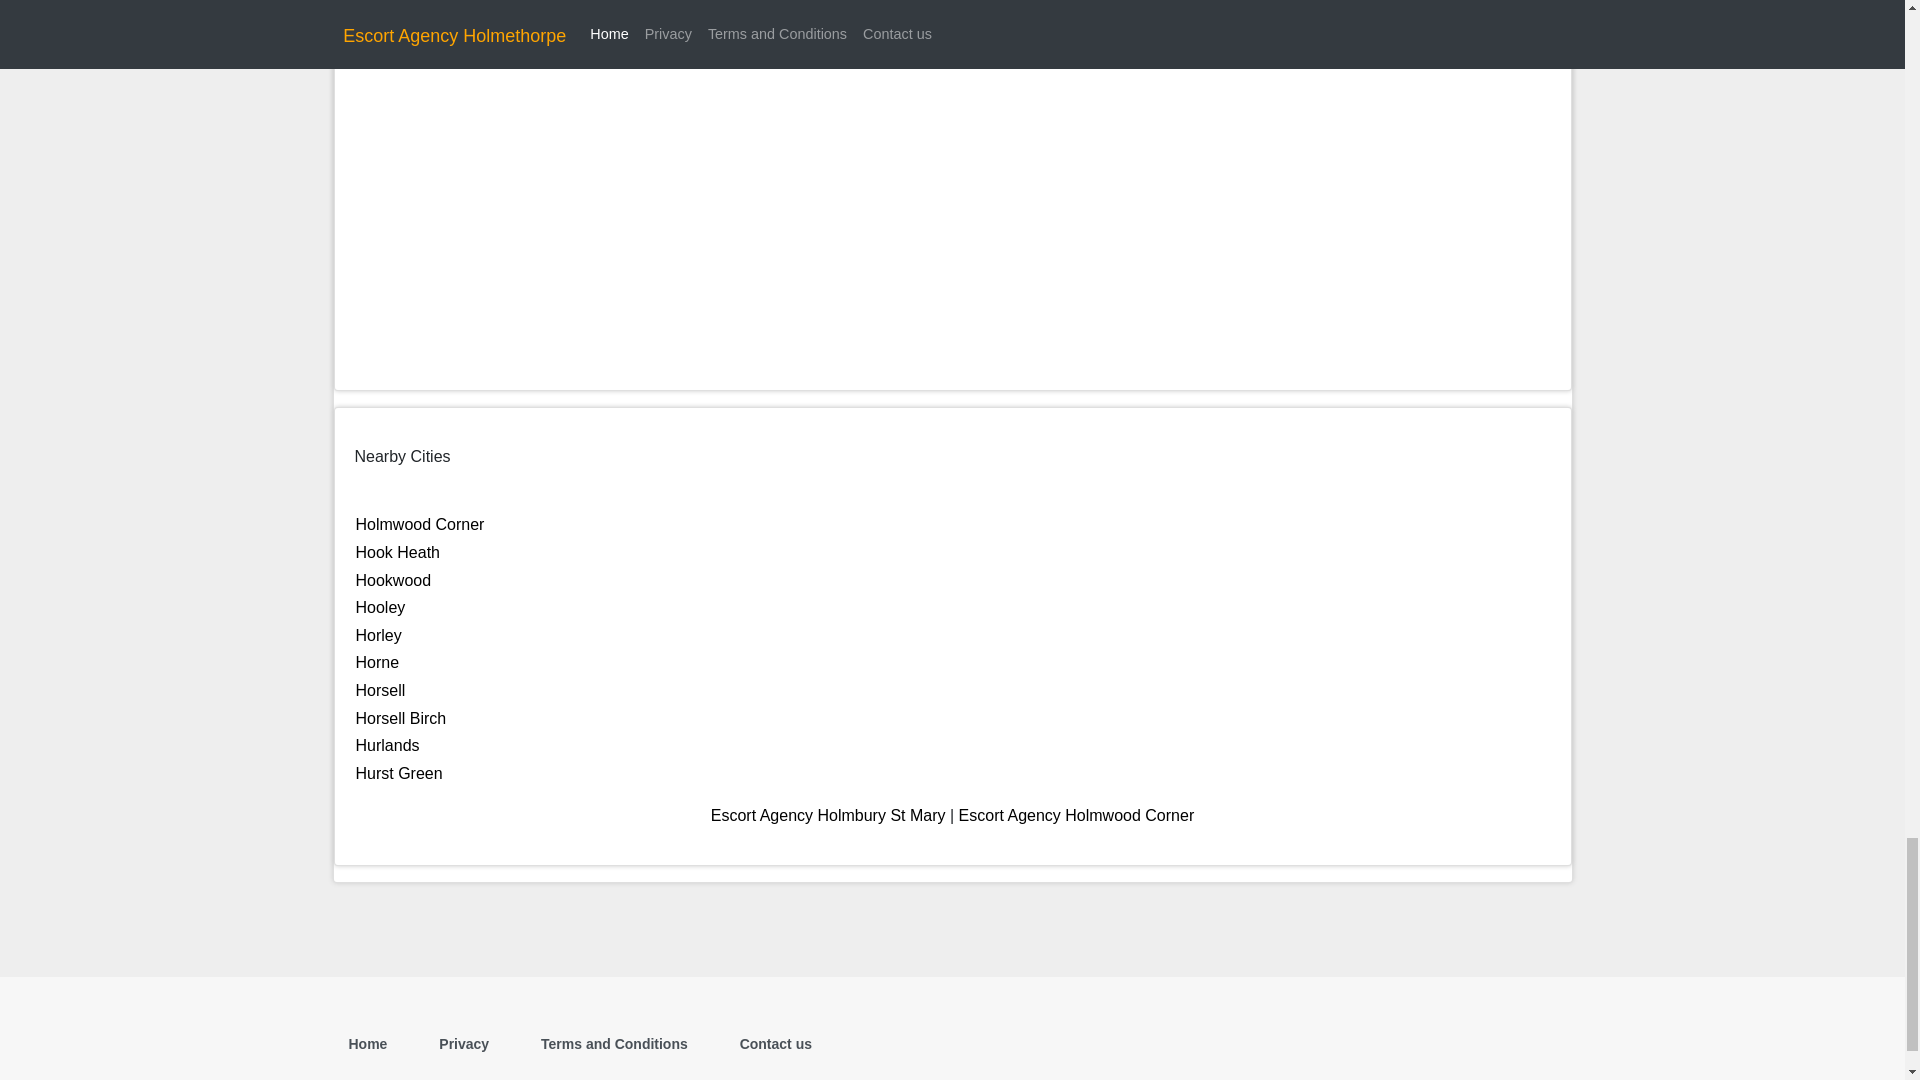  Describe the element at coordinates (398, 552) in the screenshot. I see `Hook Heath` at that location.